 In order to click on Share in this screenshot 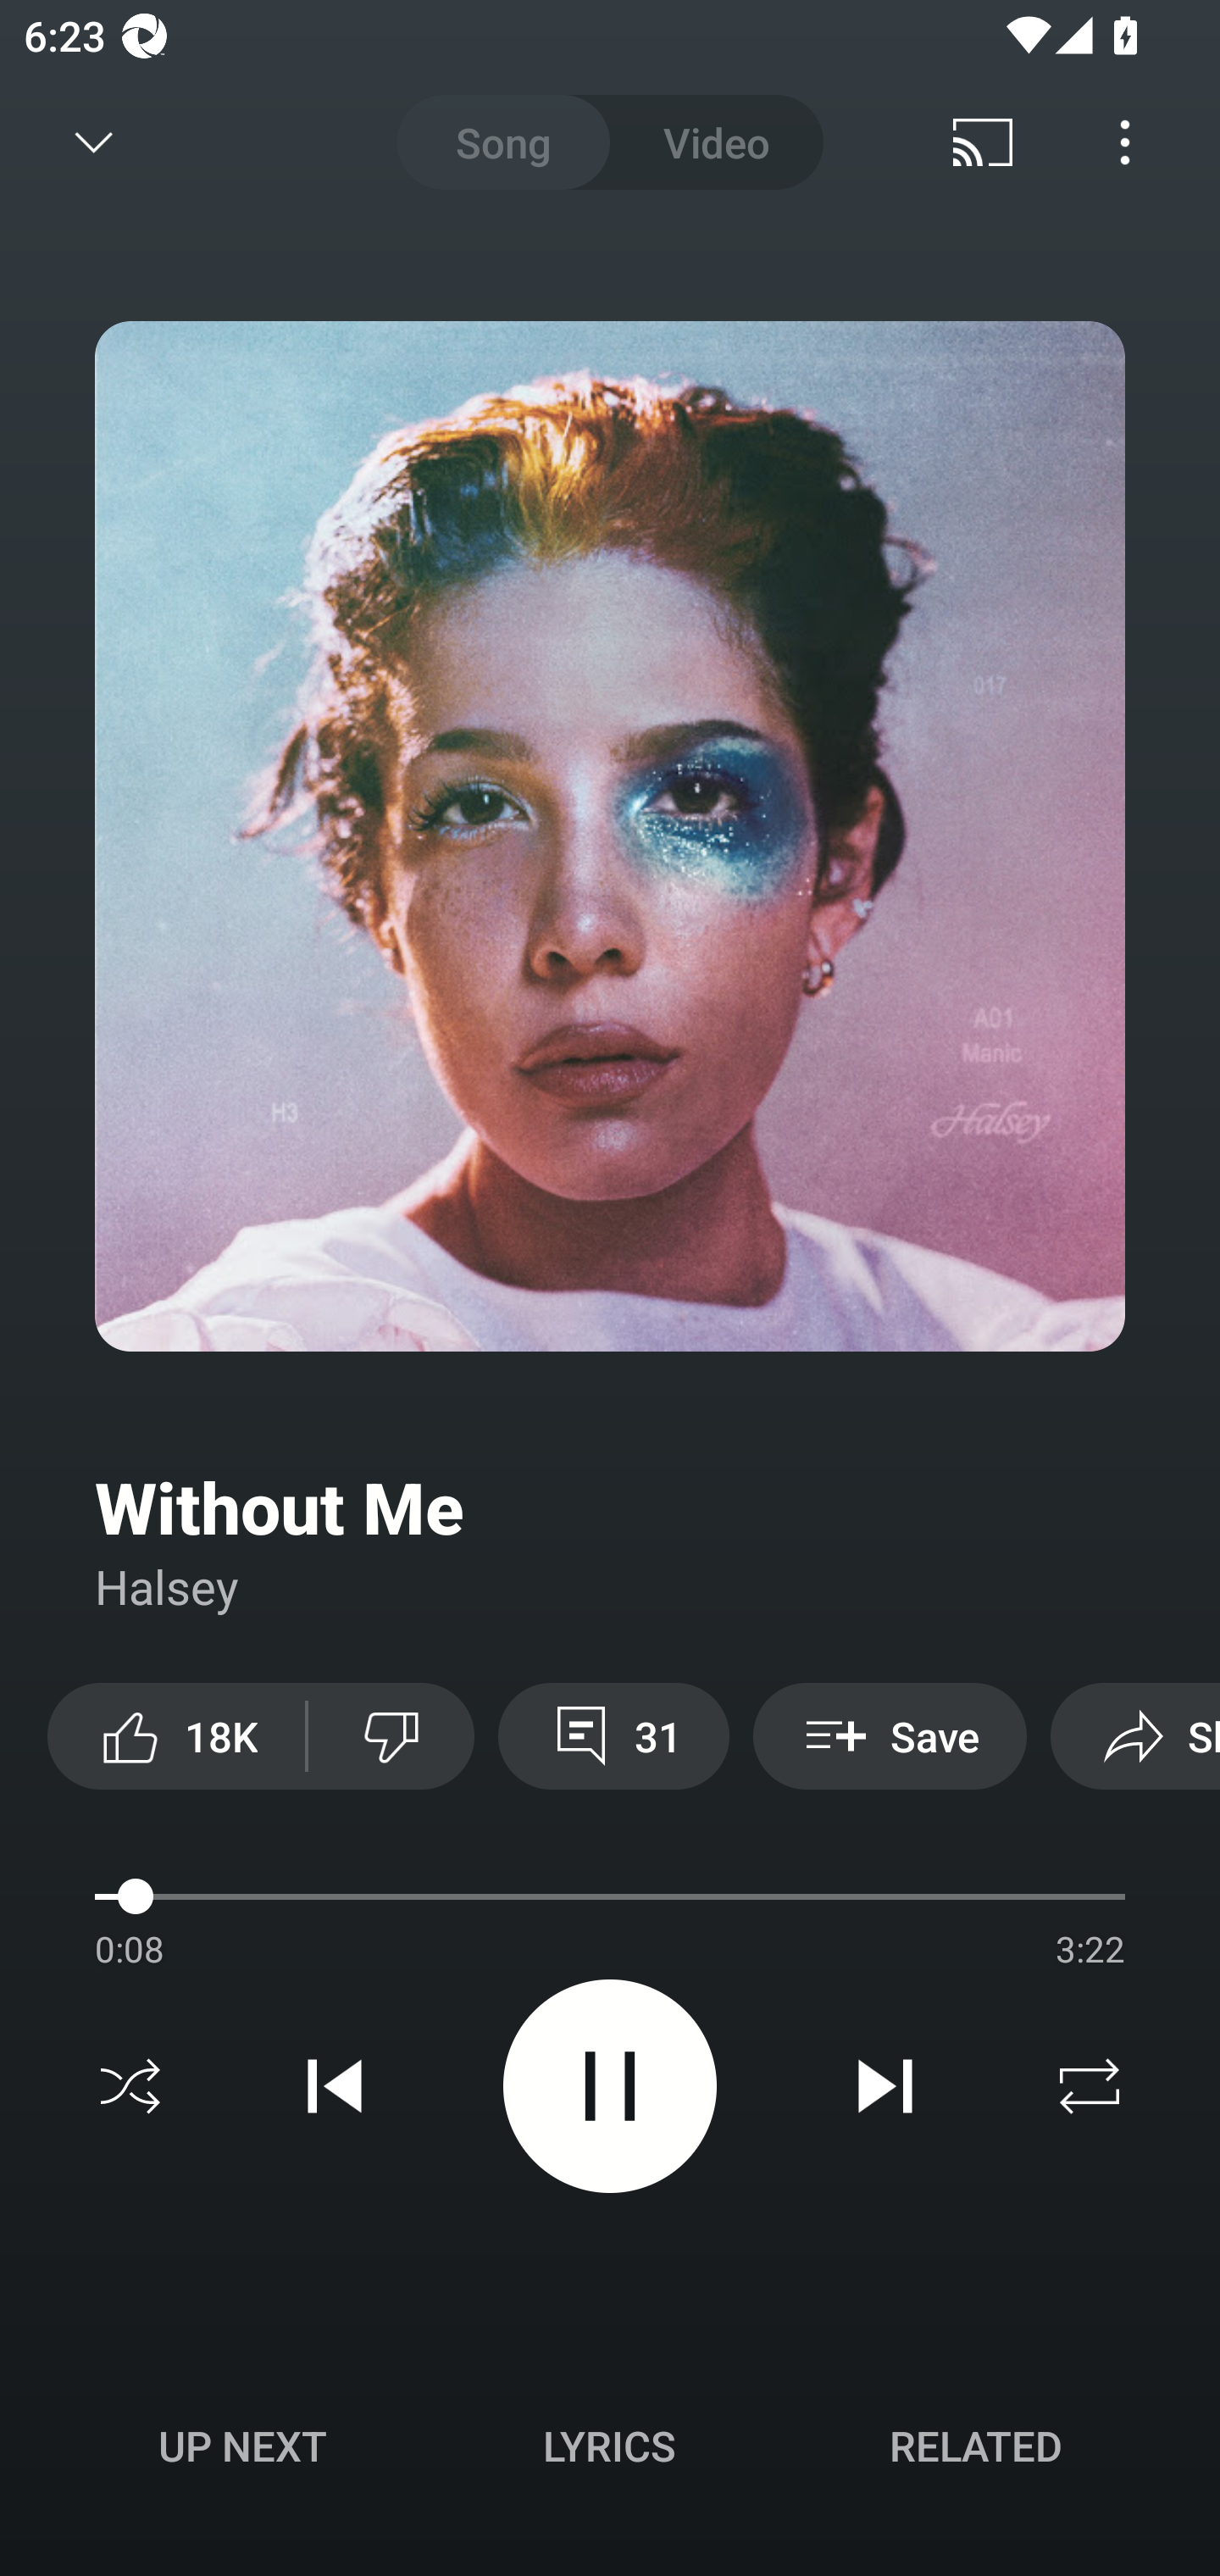, I will do `click(1135, 1735)`.